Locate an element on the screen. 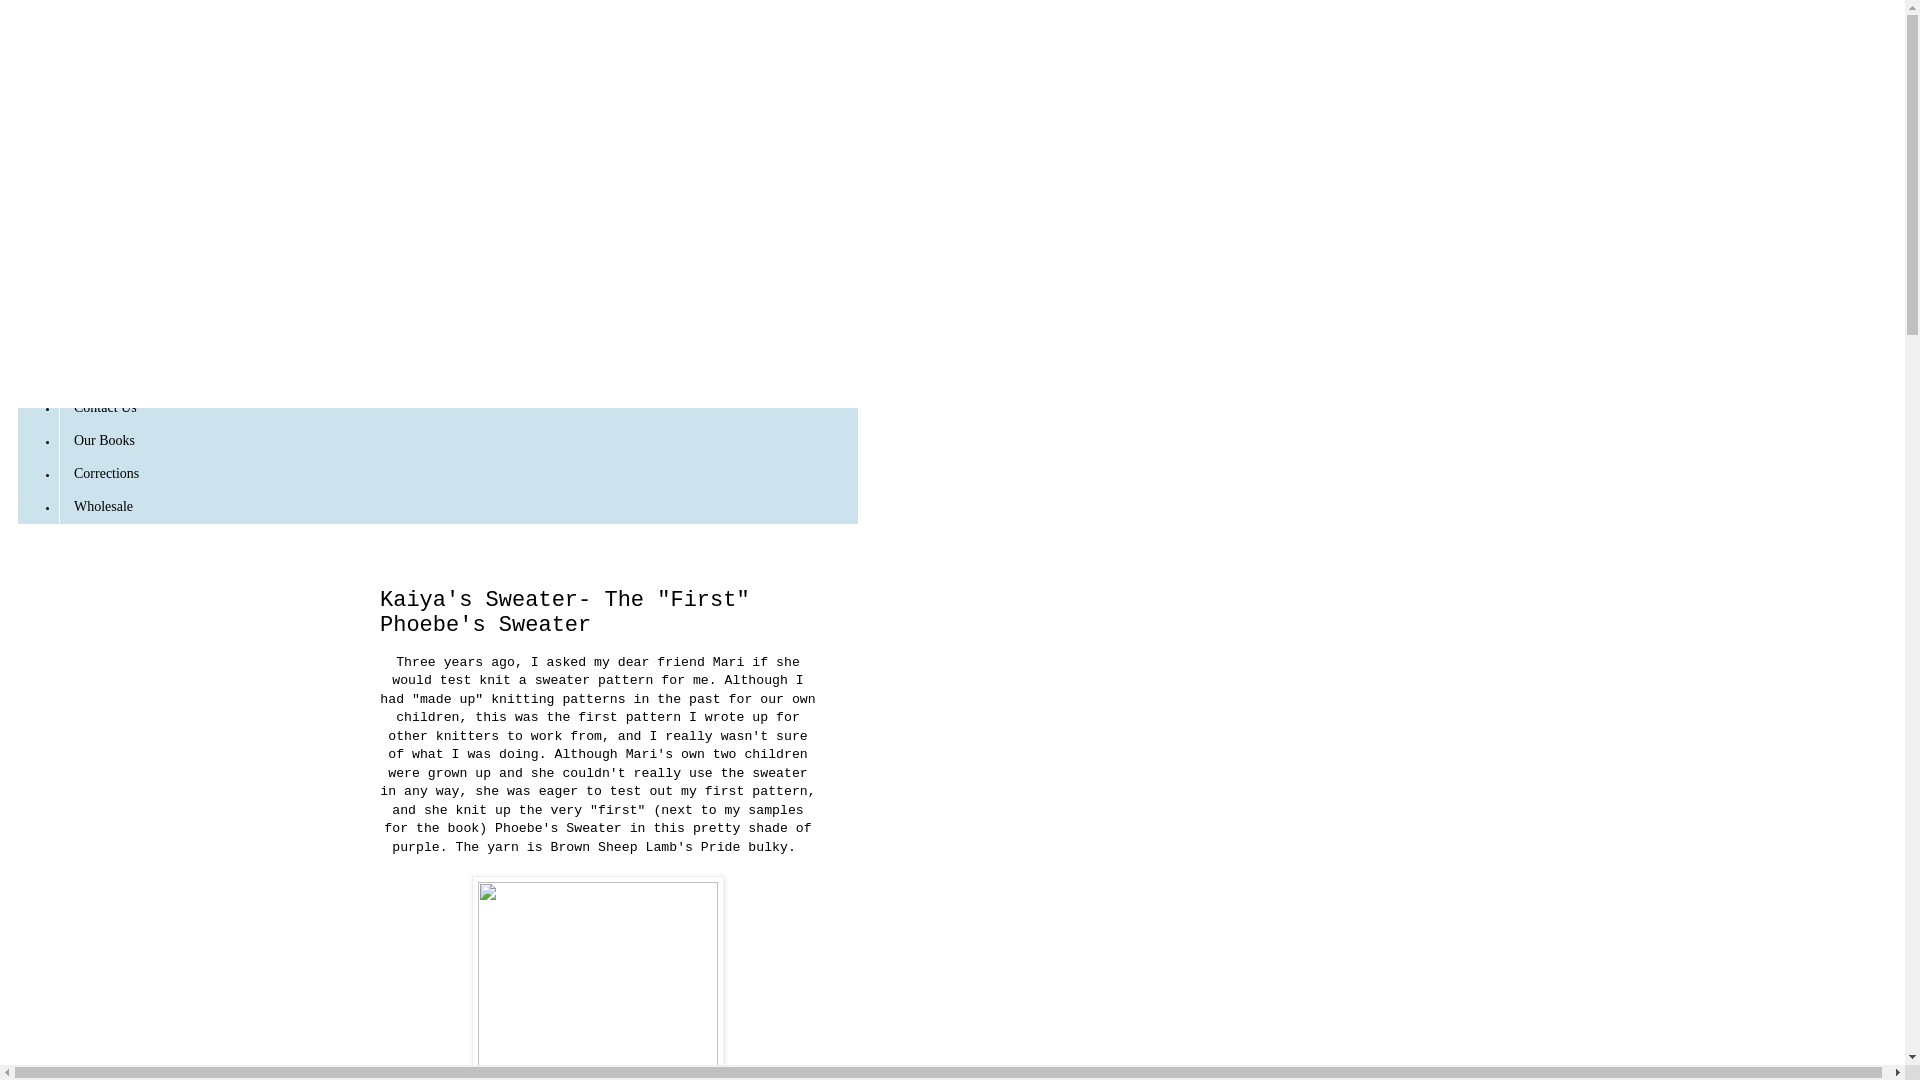 The width and height of the screenshot is (1920, 1080). Corrections is located at coordinates (106, 473).